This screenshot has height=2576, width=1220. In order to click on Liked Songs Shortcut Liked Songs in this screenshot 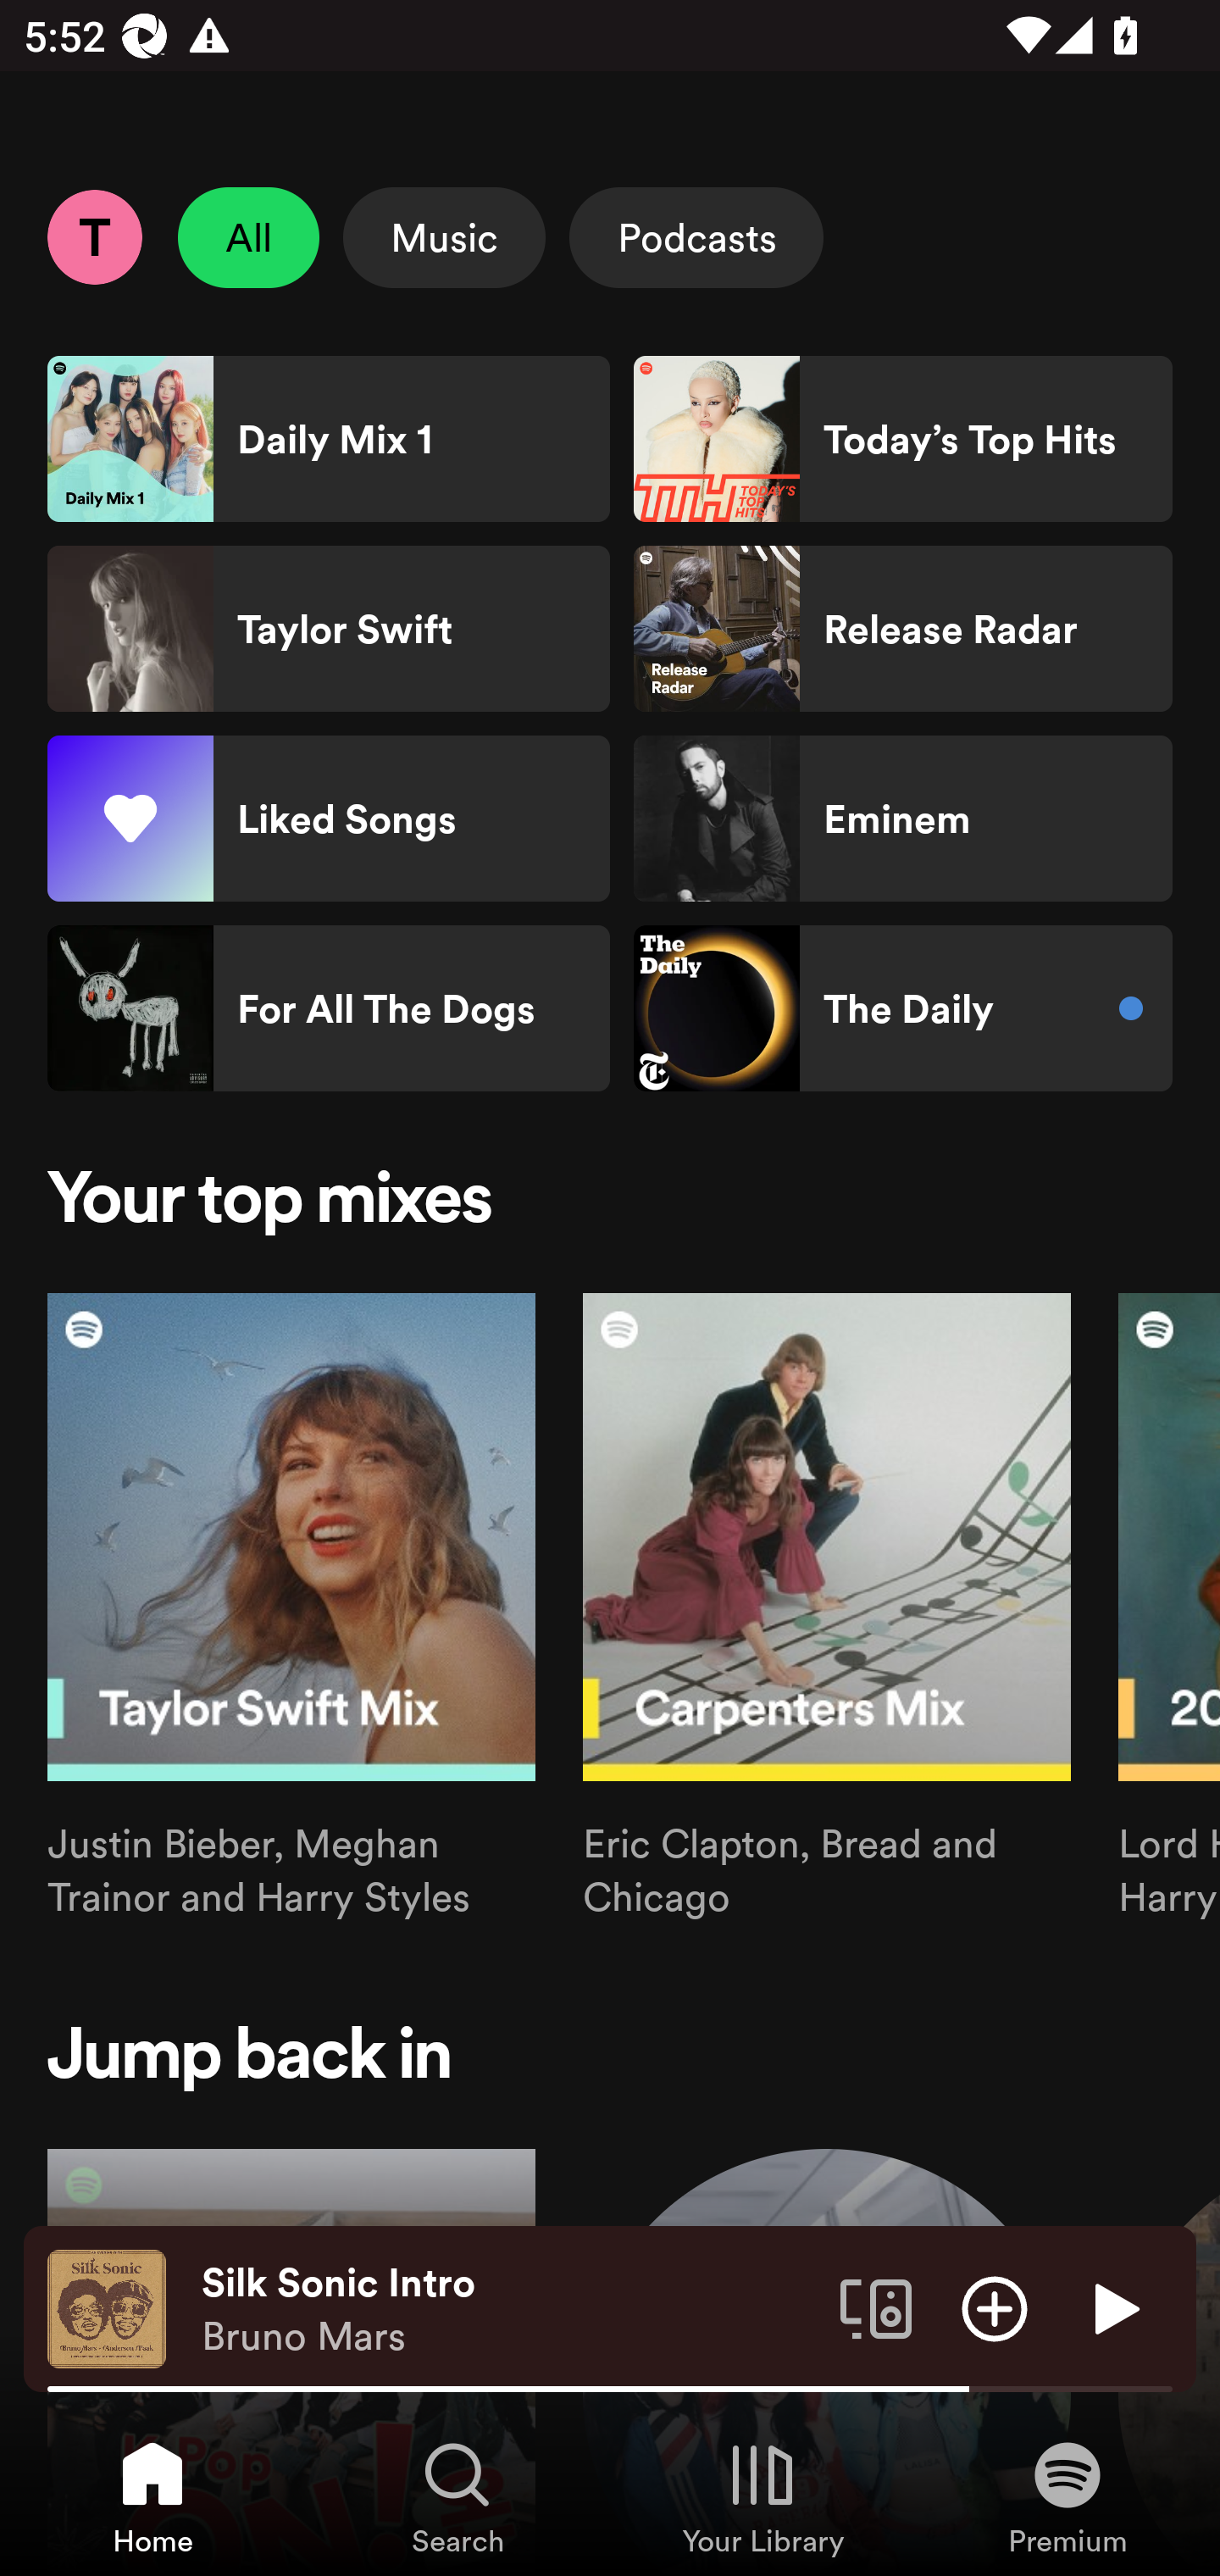, I will do `click(329, 819)`.